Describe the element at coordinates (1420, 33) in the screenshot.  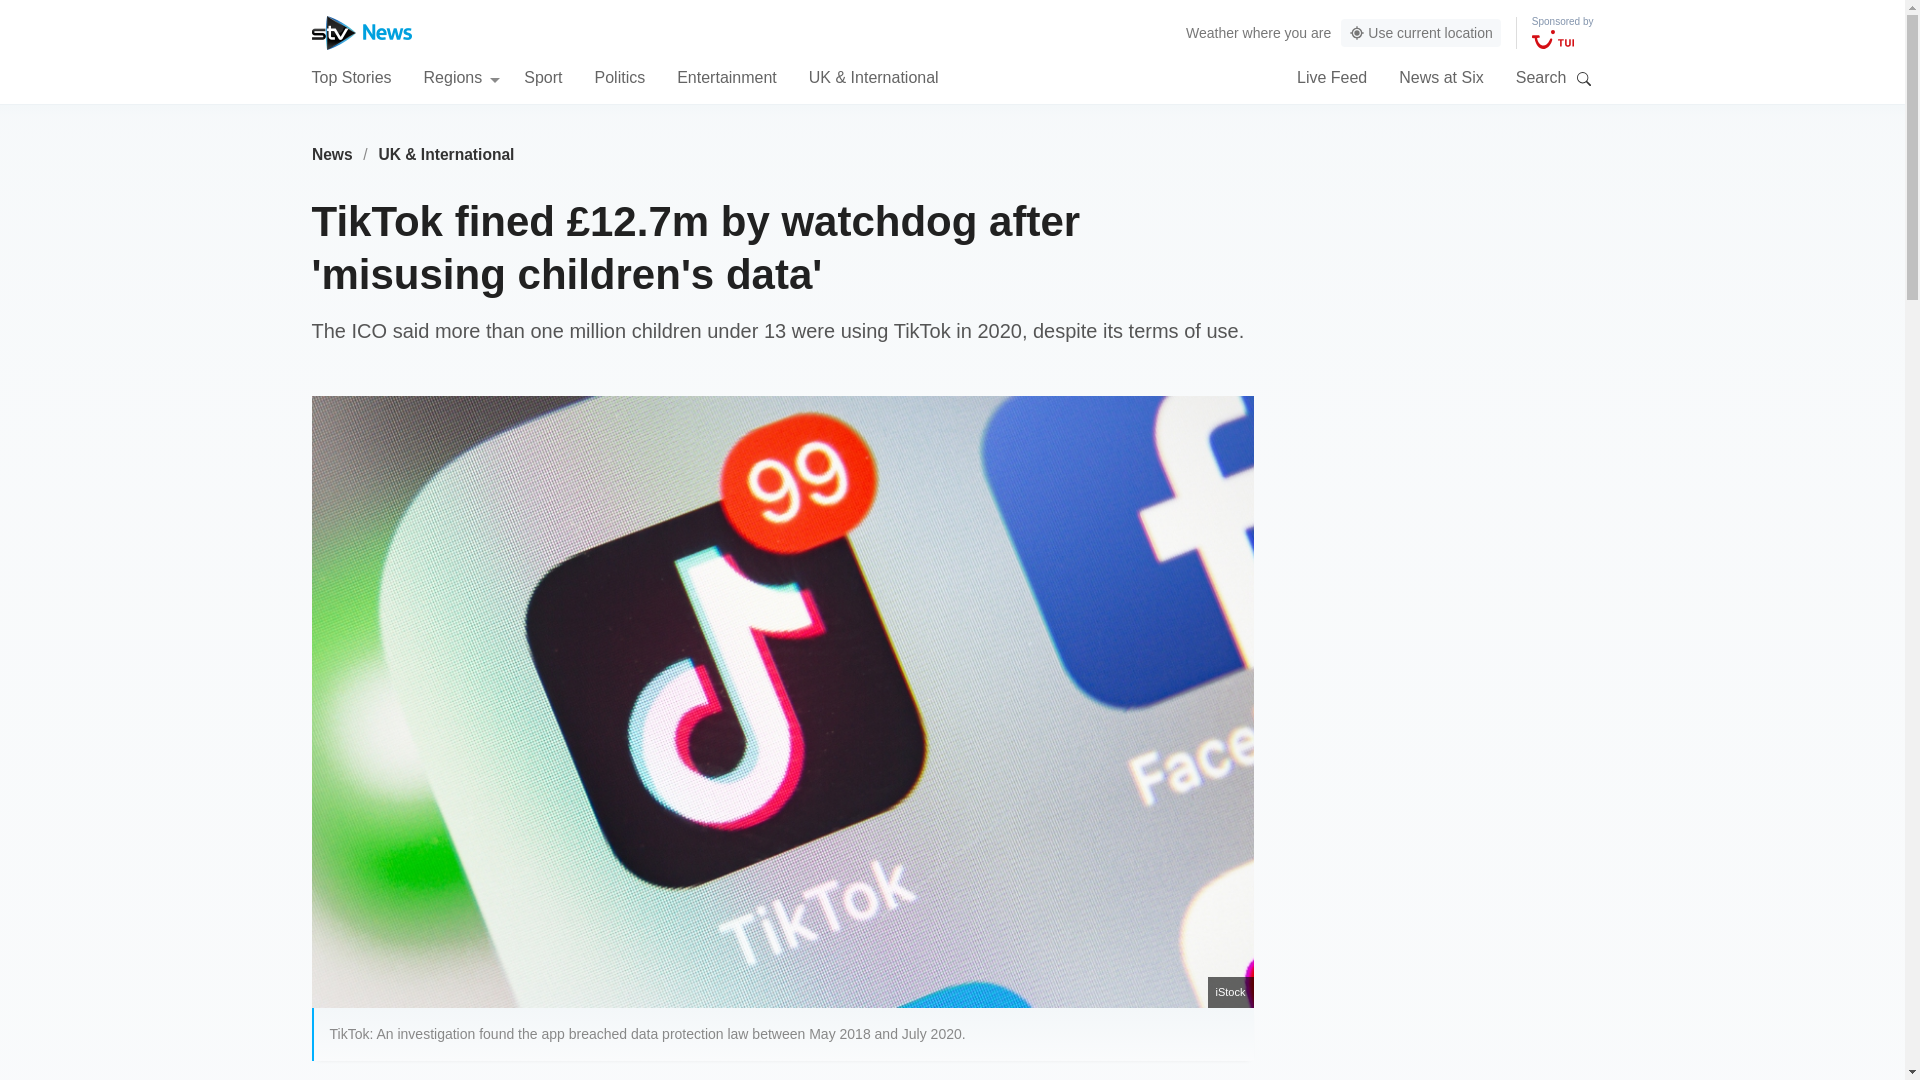
I see `Use current location` at that location.